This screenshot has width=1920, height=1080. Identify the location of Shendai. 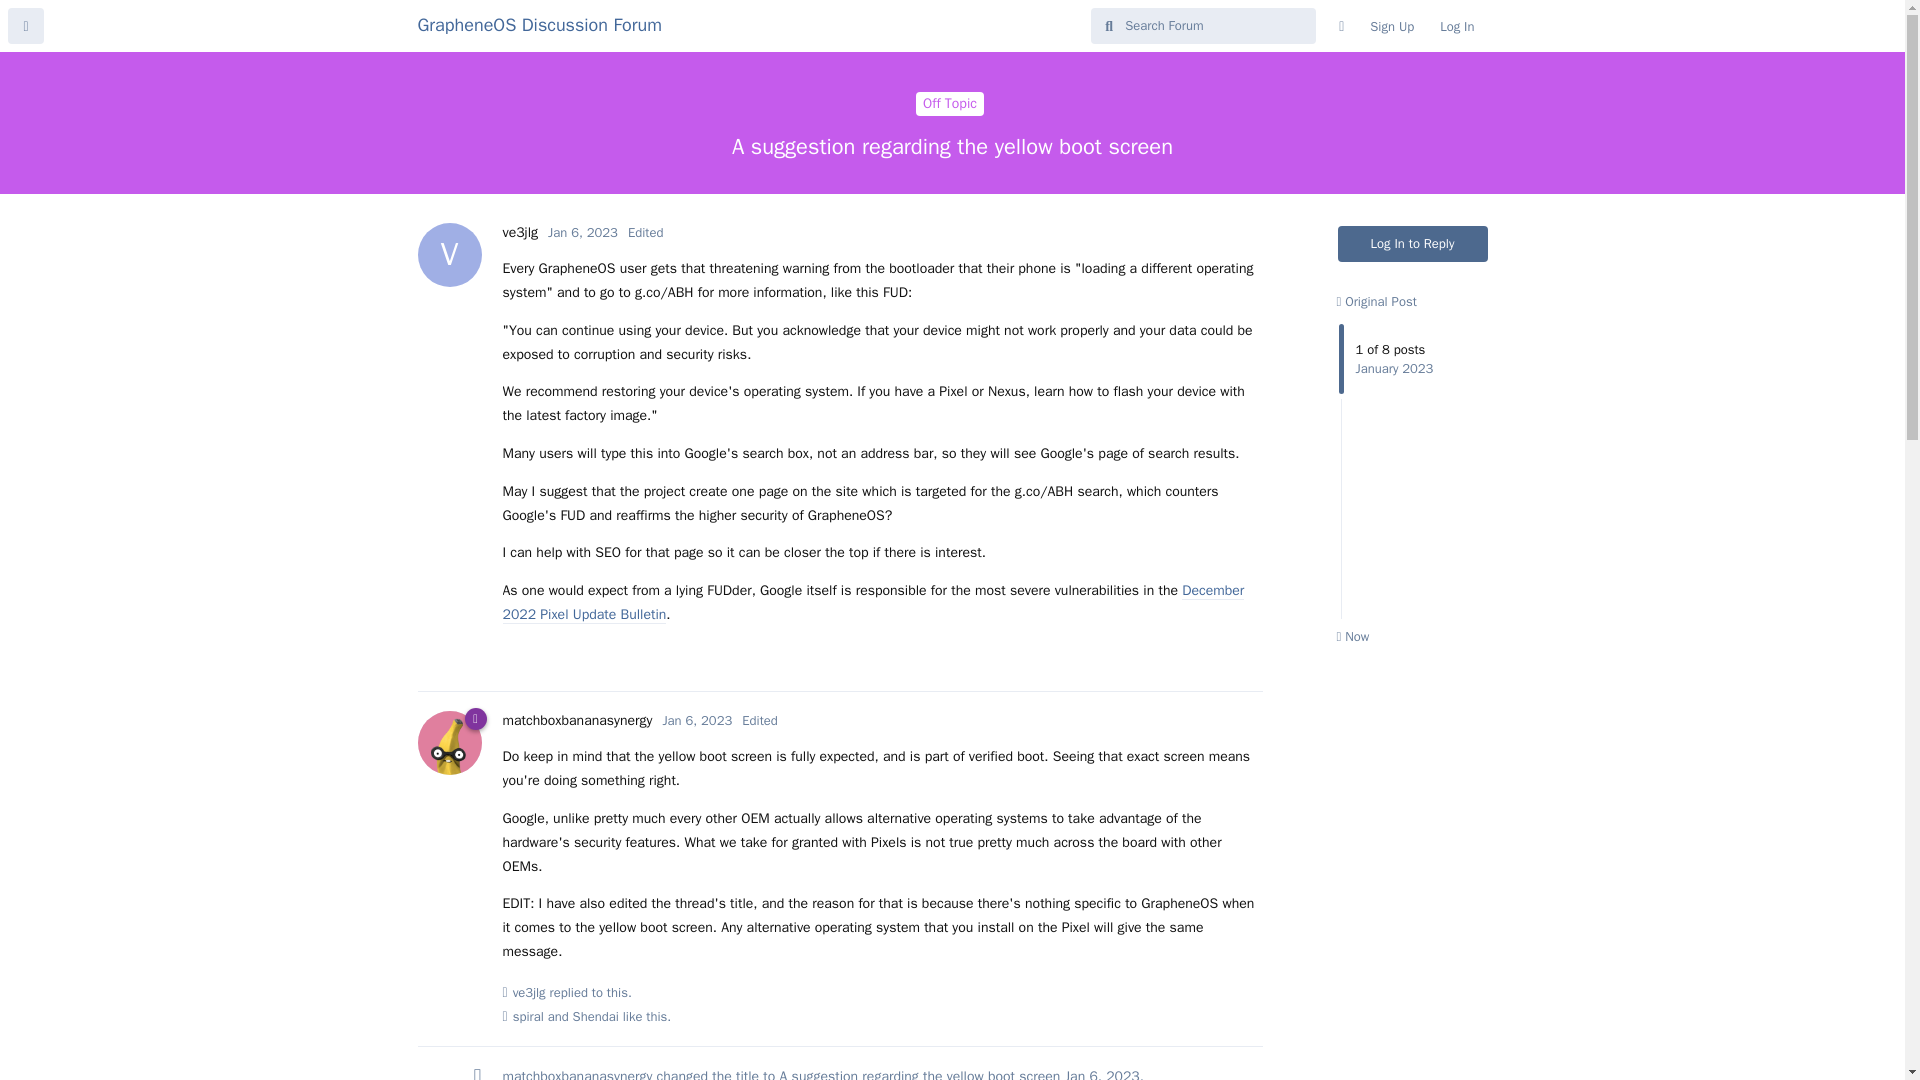
(540, 24).